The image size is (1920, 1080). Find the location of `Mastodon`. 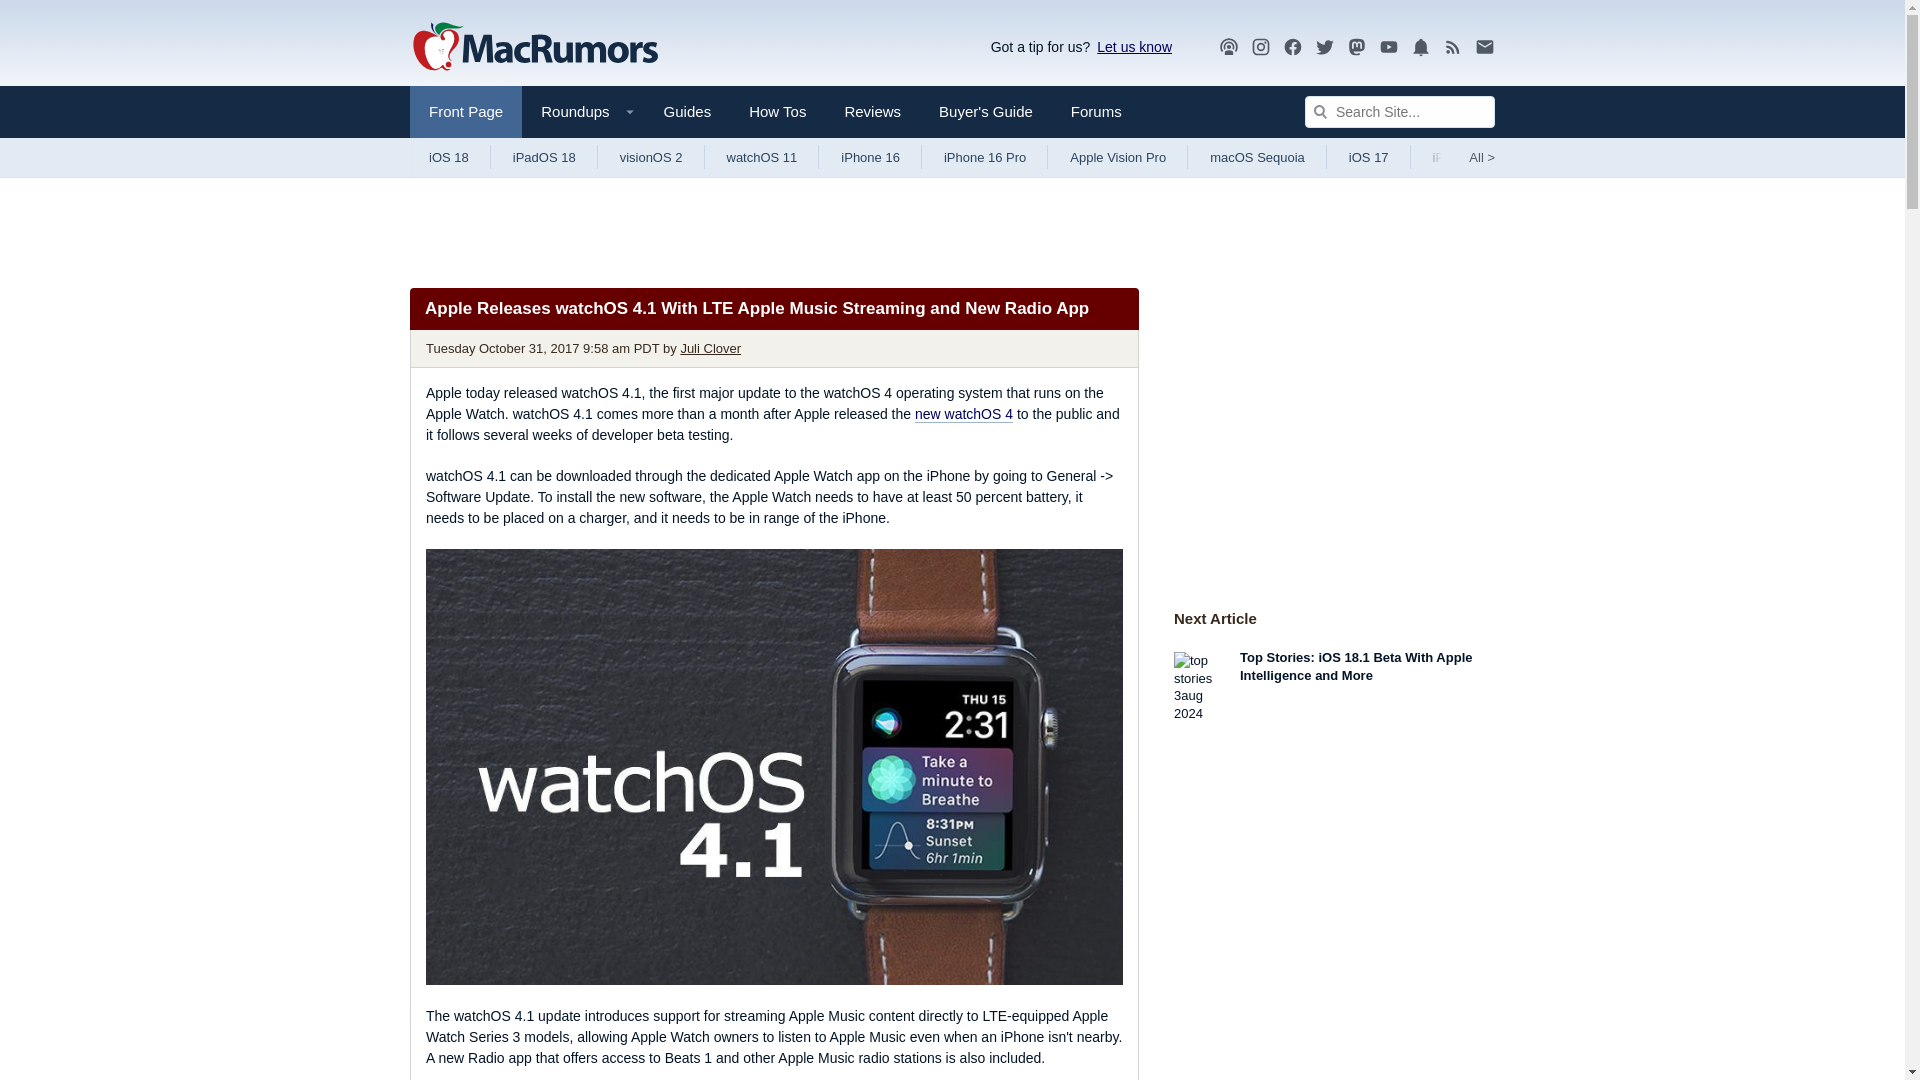

Mastodon is located at coordinates (1357, 47).